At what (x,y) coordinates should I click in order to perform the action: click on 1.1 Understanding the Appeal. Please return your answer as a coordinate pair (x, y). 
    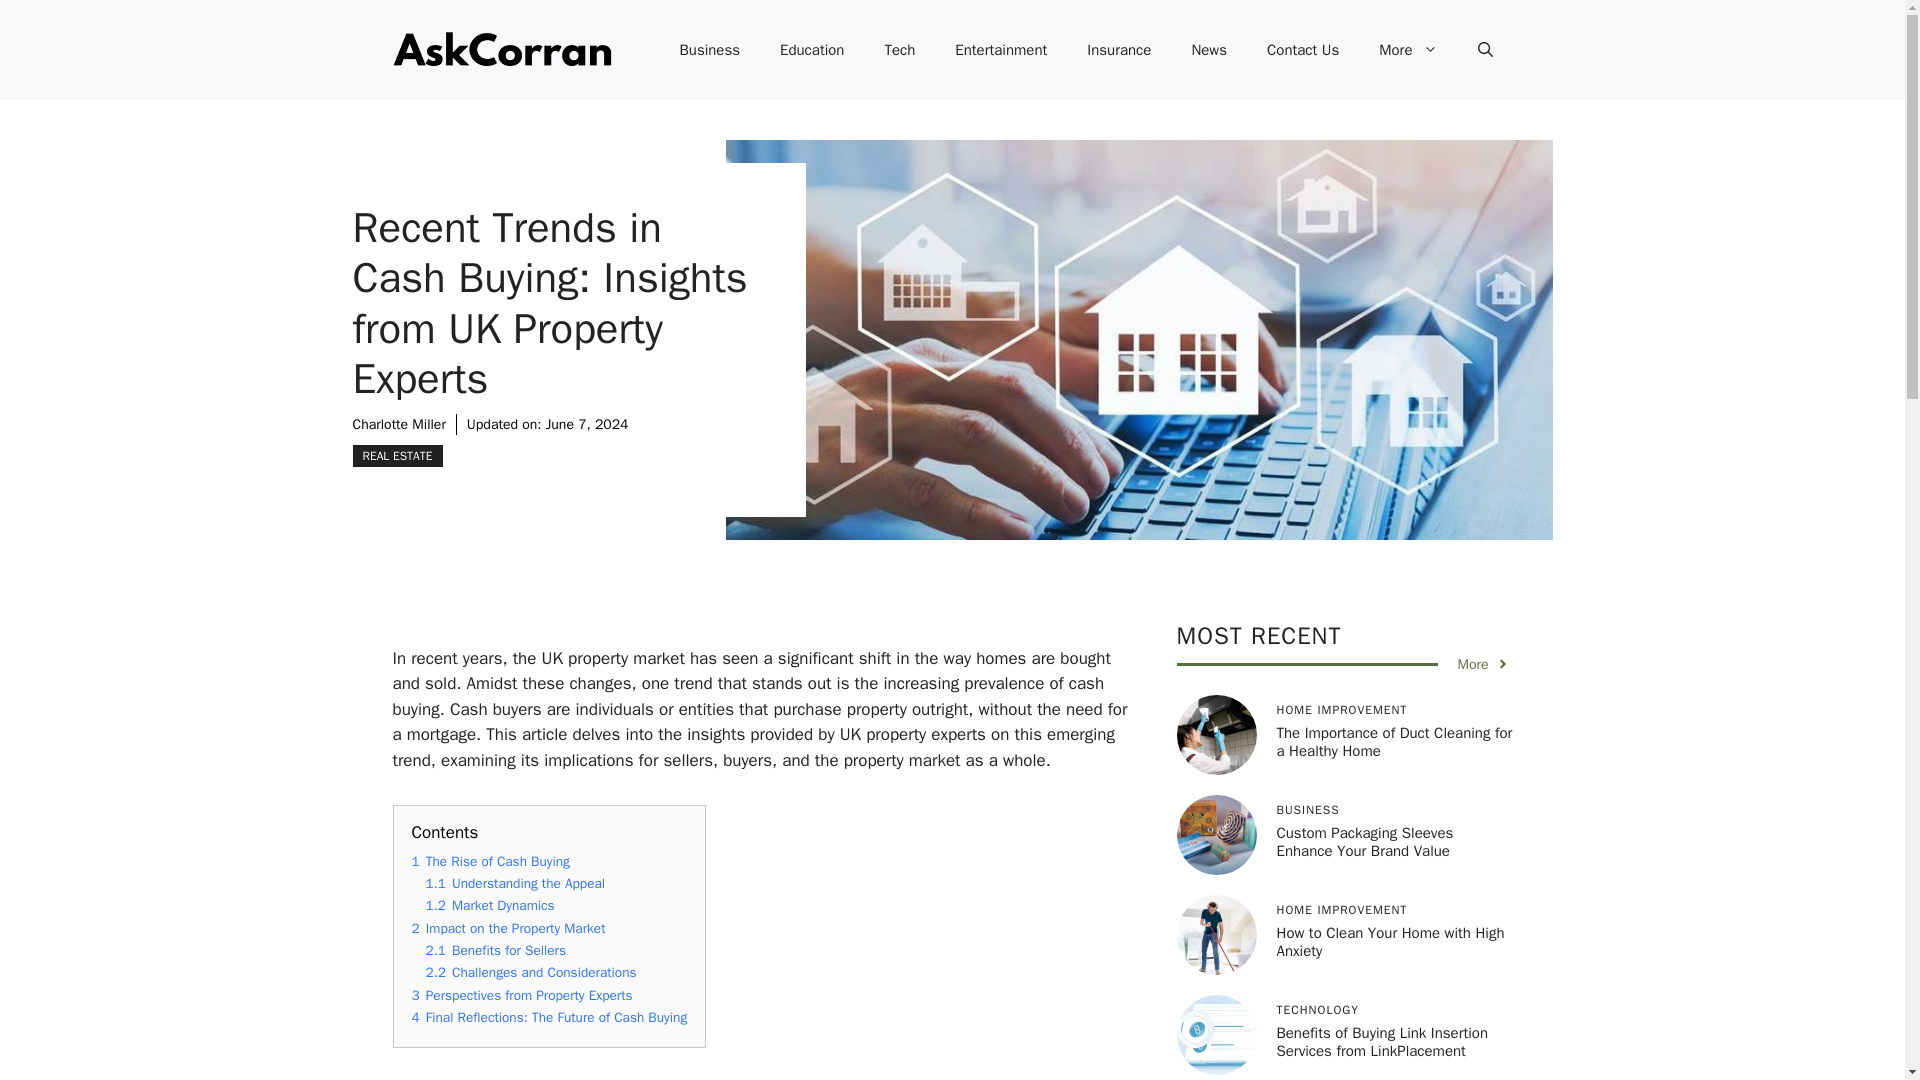
    Looking at the image, I should click on (516, 883).